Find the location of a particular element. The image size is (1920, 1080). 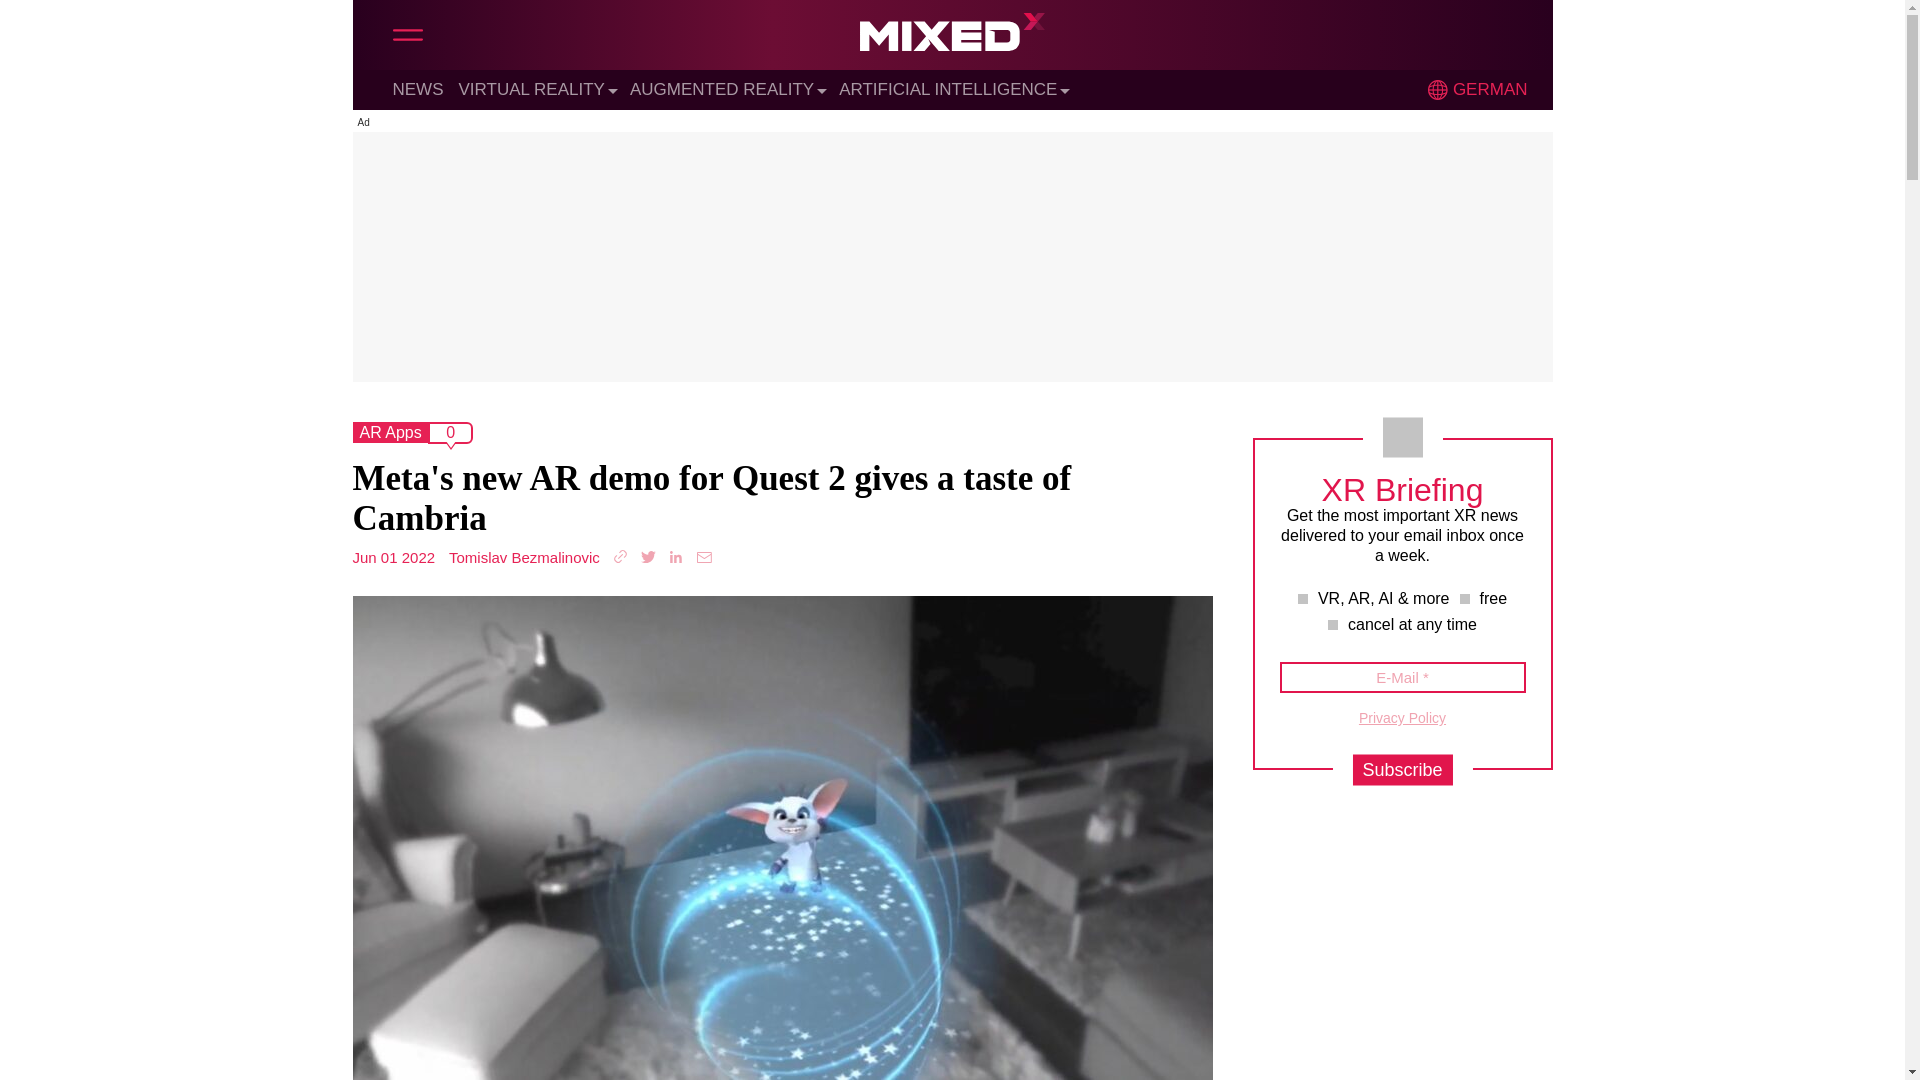

NEWS is located at coordinates (417, 89).